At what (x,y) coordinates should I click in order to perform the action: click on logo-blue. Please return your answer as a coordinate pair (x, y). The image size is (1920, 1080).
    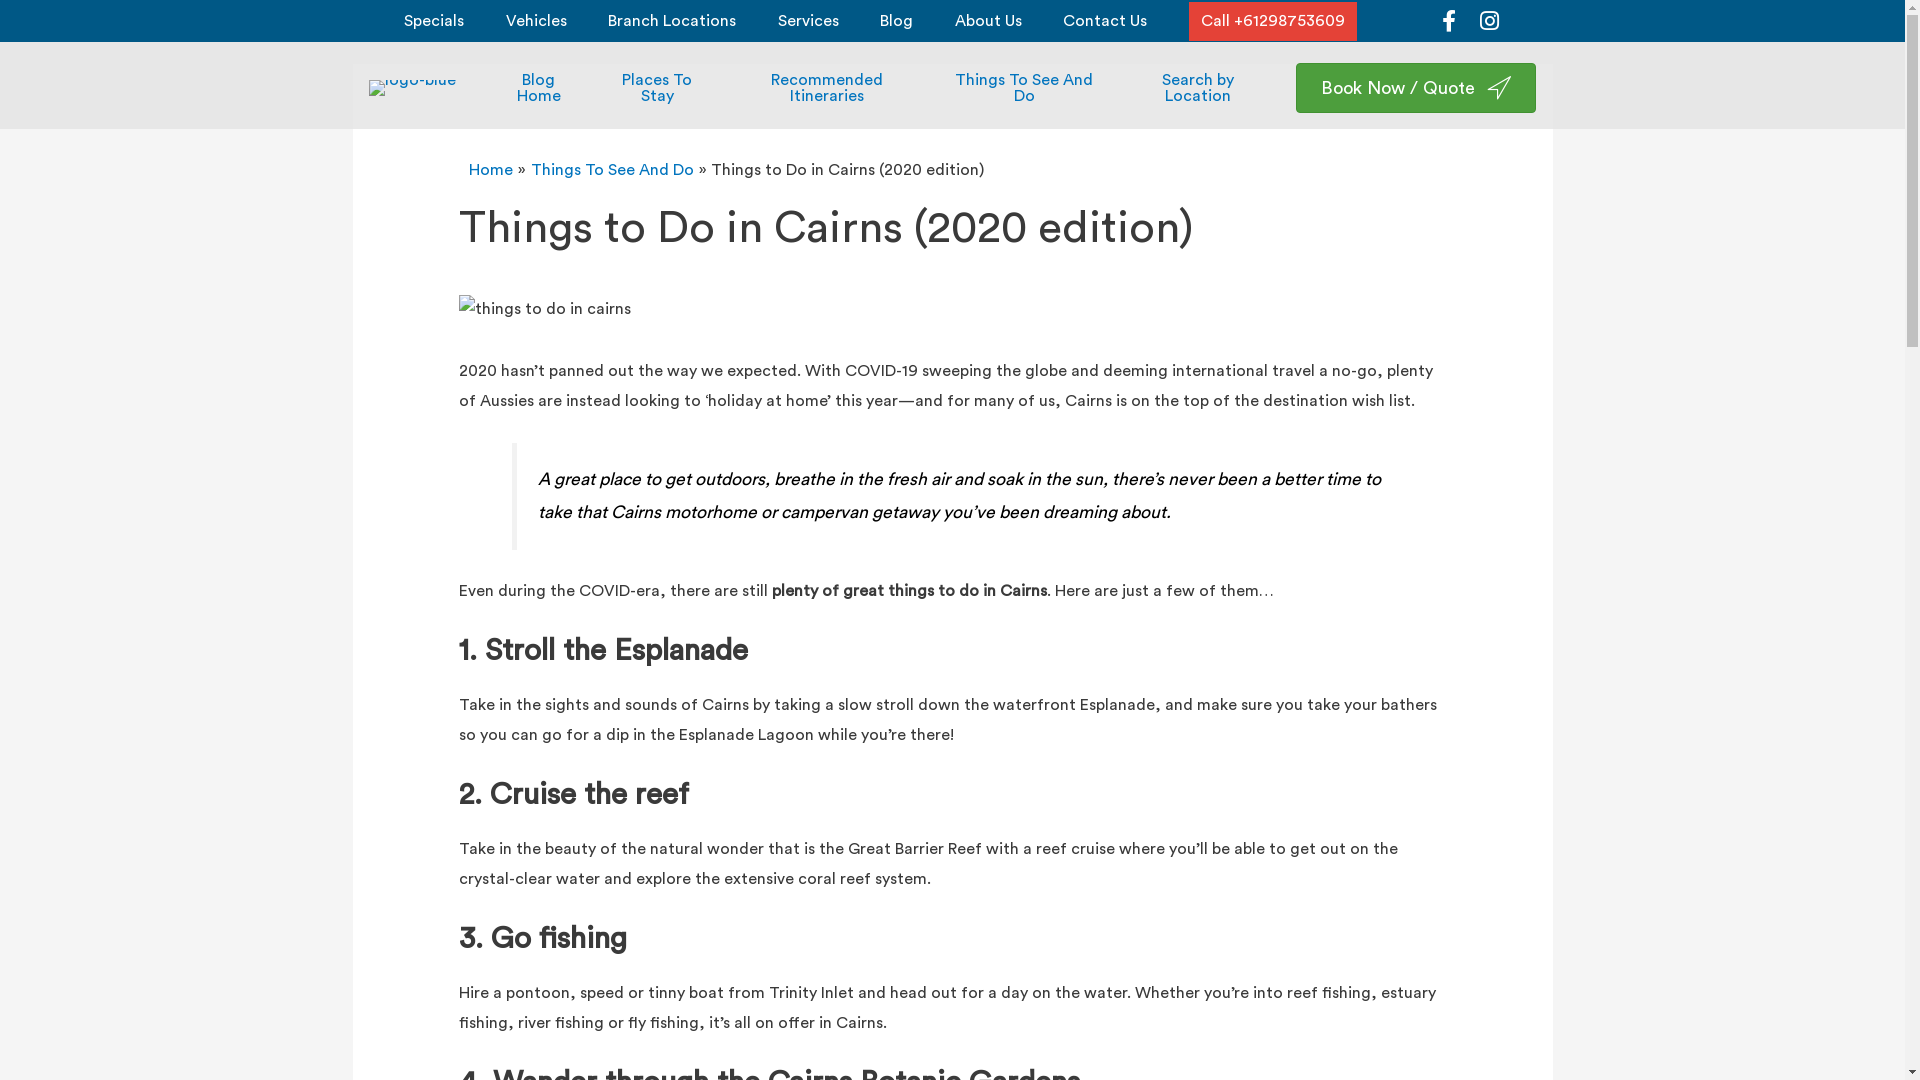
    Looking at the image, I should click on (412, 88).